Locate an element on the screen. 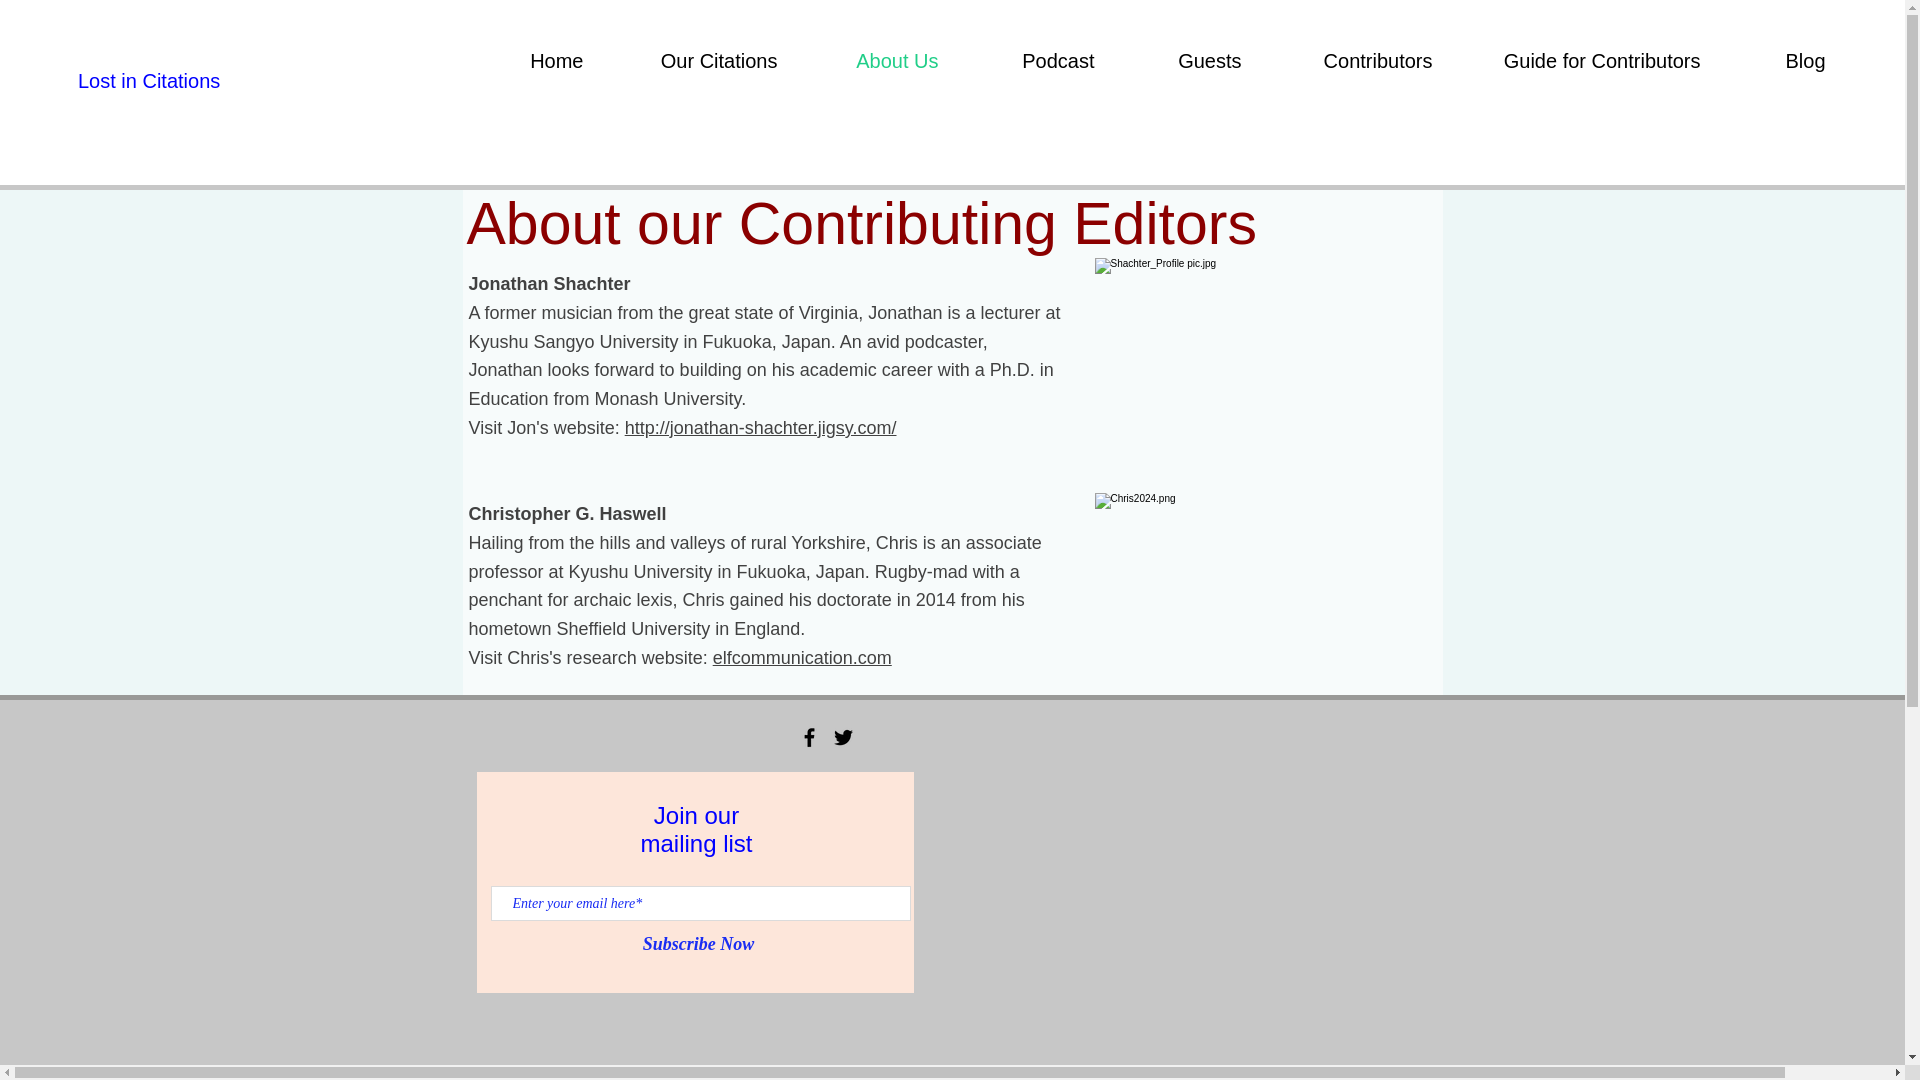 This screenshot has height=1080, width=1920. Lost in Citations is located at coordinates (253, 80).